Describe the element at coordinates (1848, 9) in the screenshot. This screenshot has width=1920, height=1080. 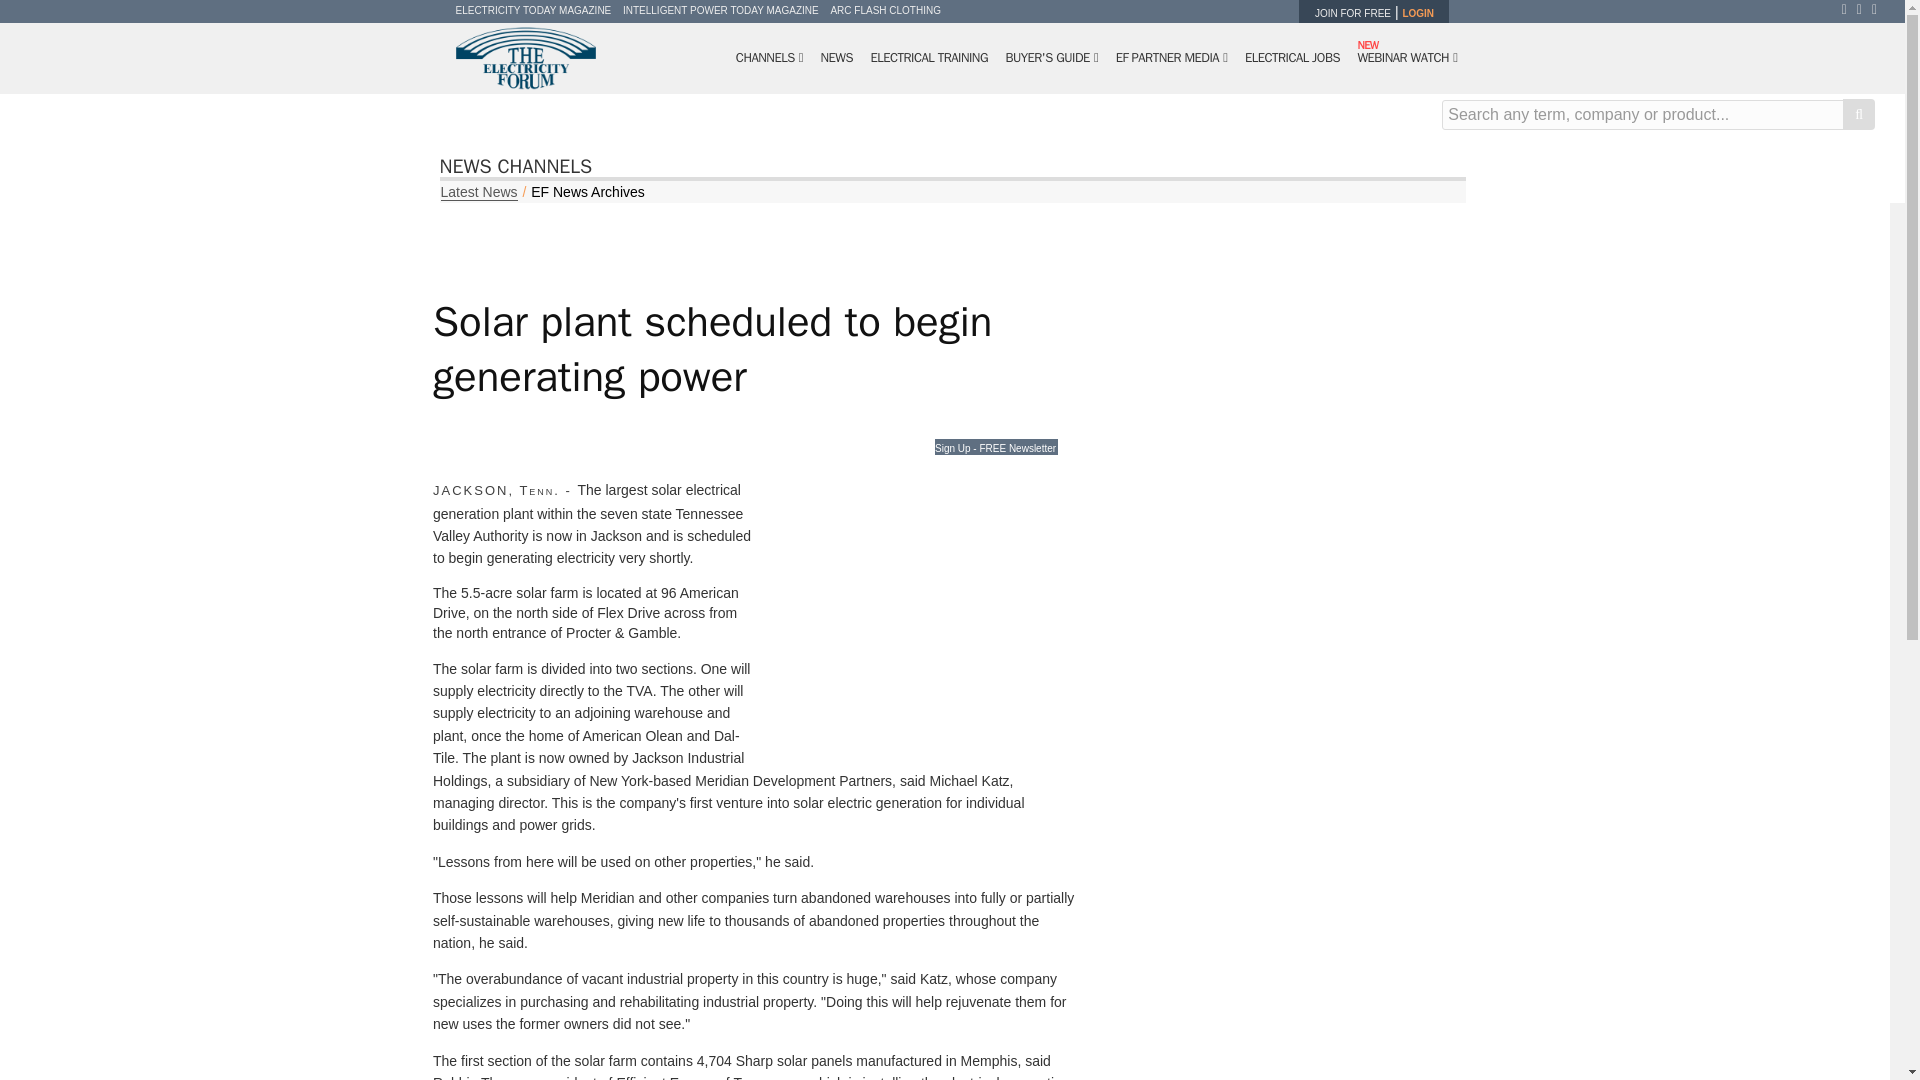
I see `Facebook` at that location.